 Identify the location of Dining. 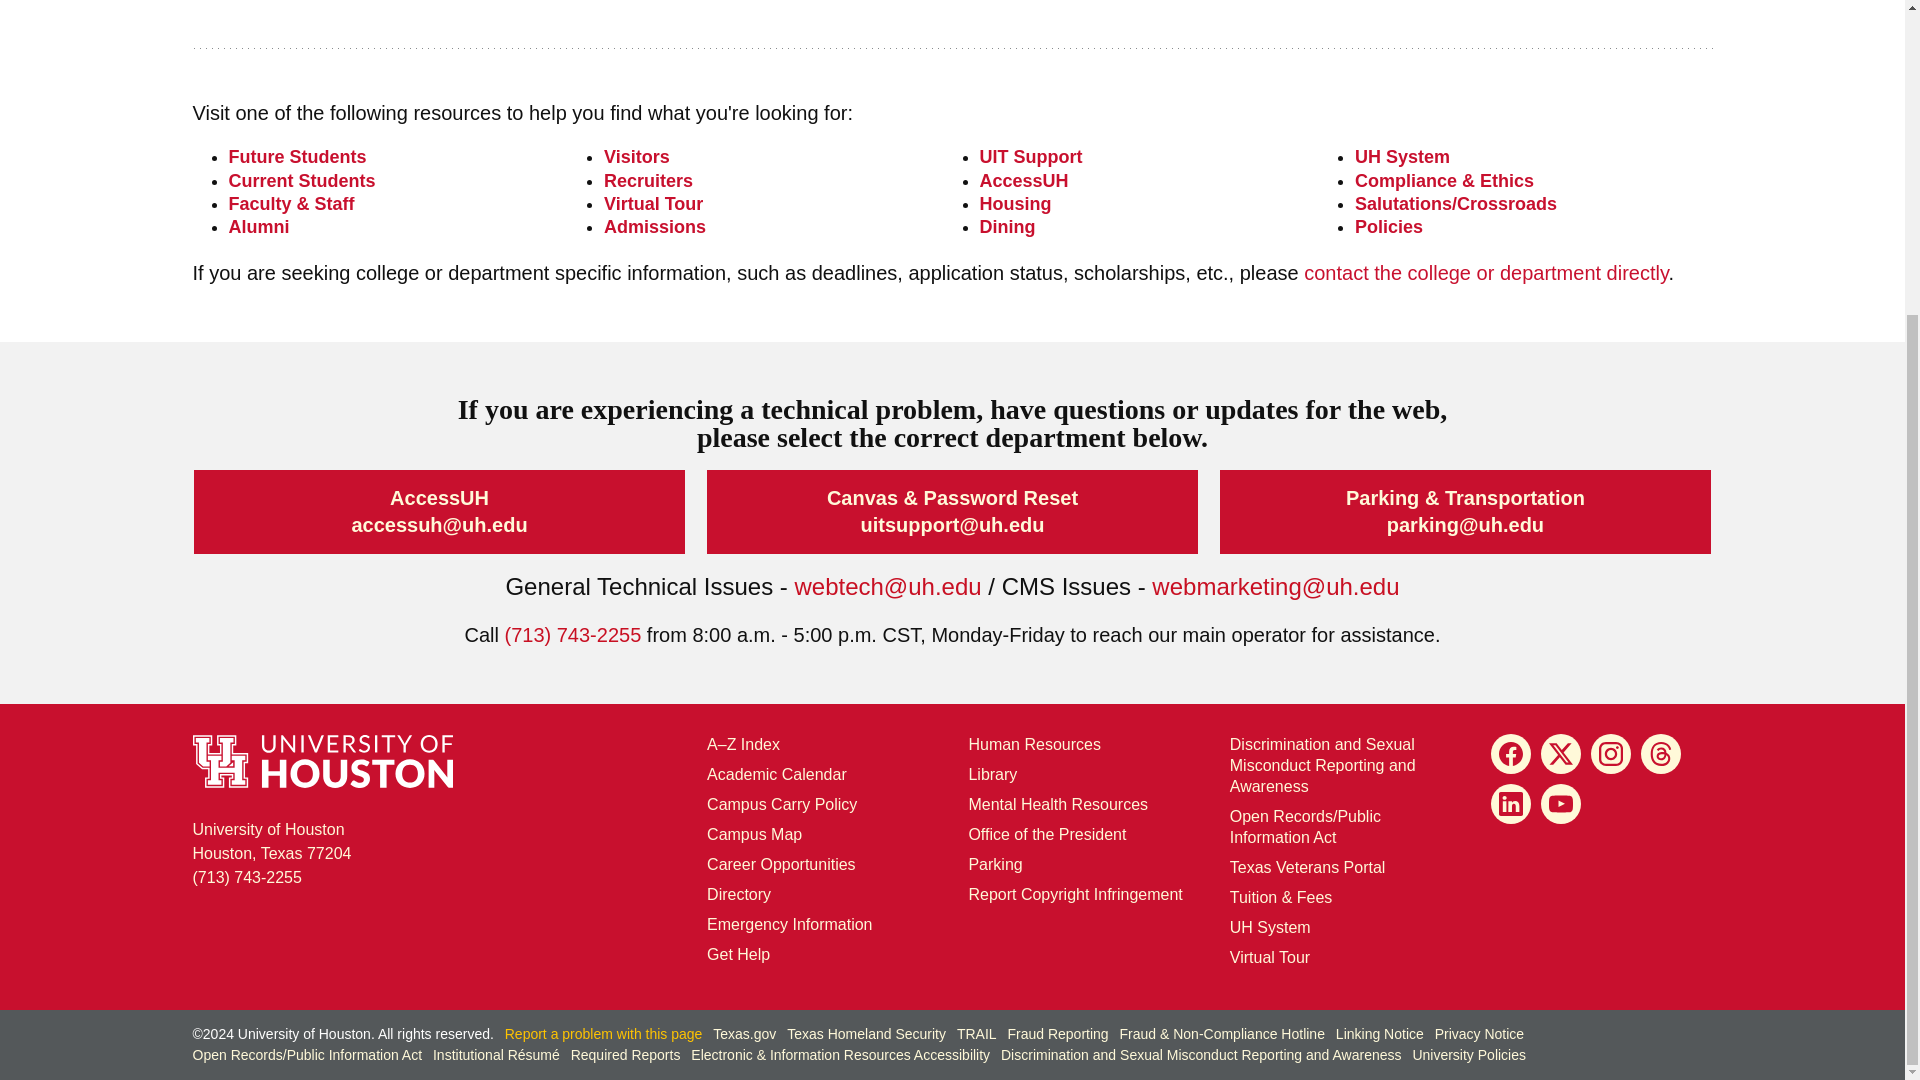
(1008, 226).